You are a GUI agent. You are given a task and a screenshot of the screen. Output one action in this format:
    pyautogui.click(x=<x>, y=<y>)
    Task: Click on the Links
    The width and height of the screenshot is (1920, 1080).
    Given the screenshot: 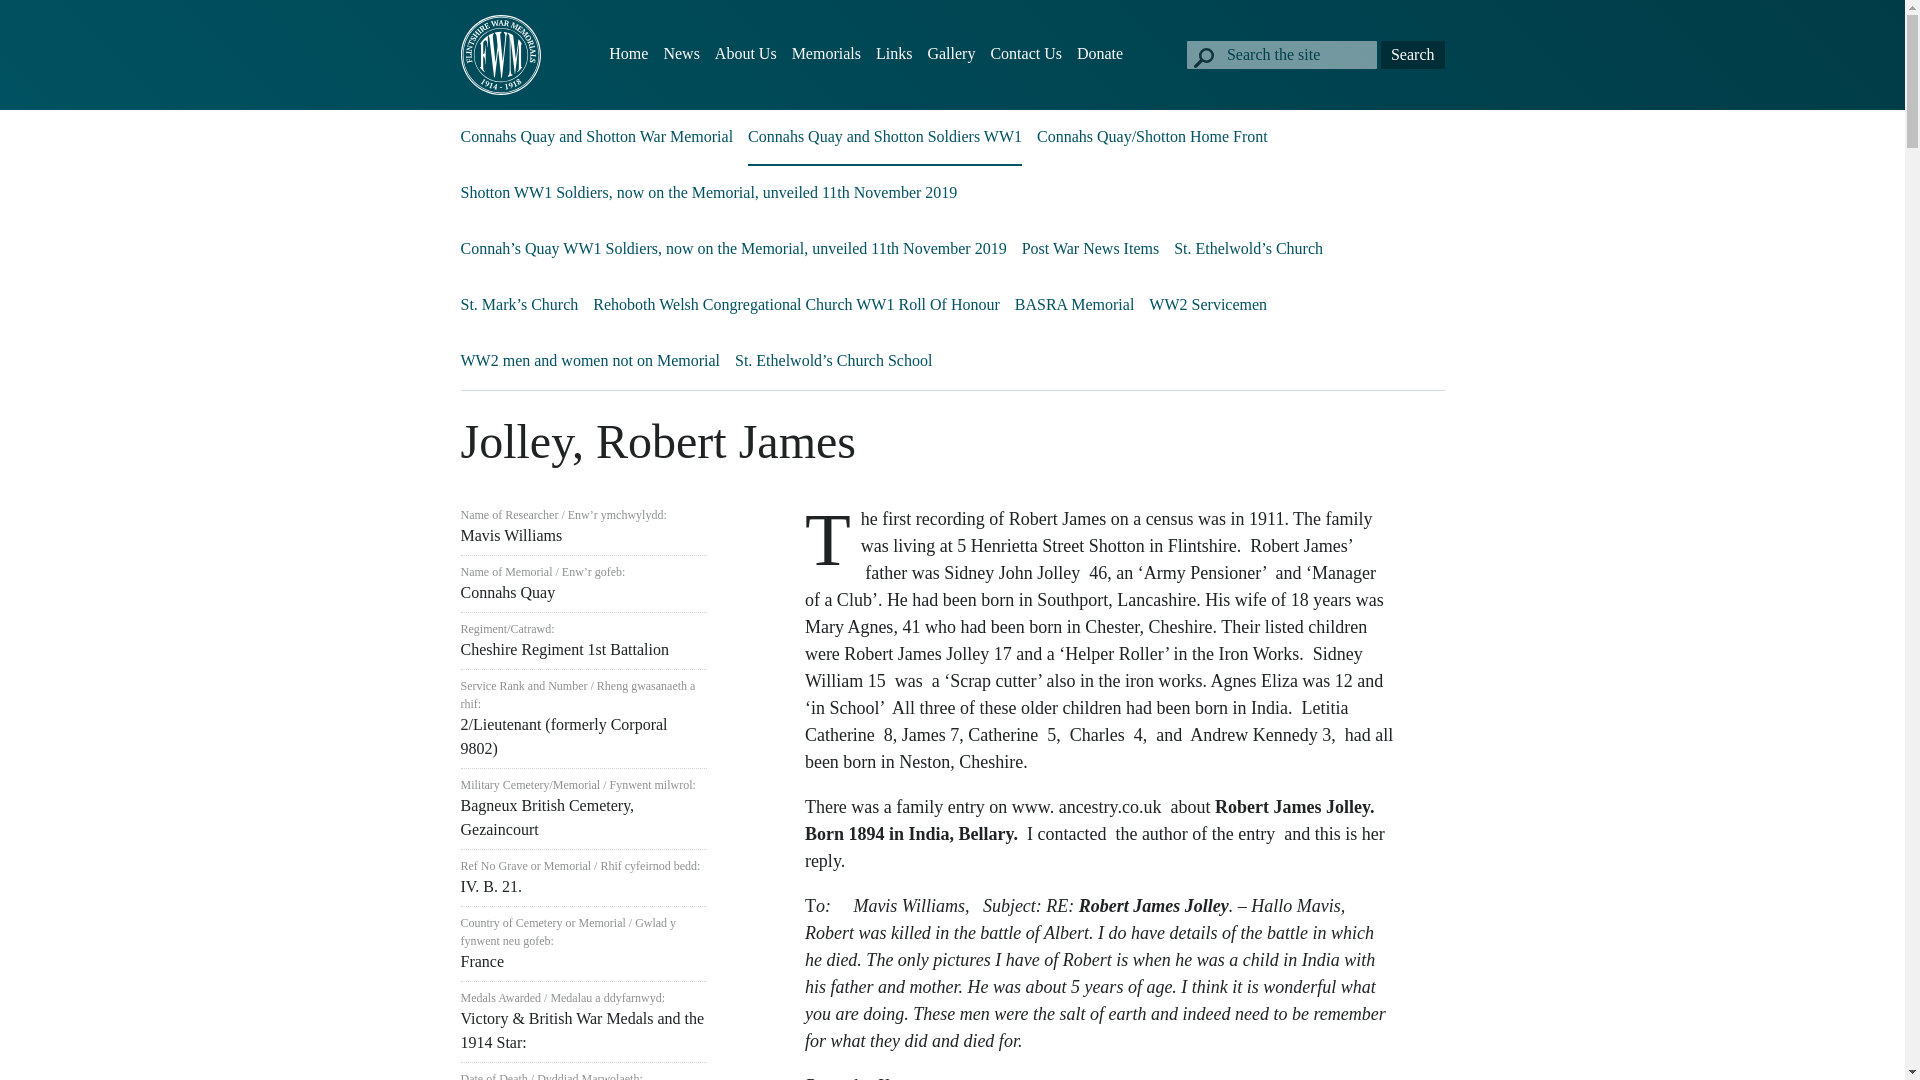 What is the action you would take?
    pyautogui.click(x=894, y=54)
    